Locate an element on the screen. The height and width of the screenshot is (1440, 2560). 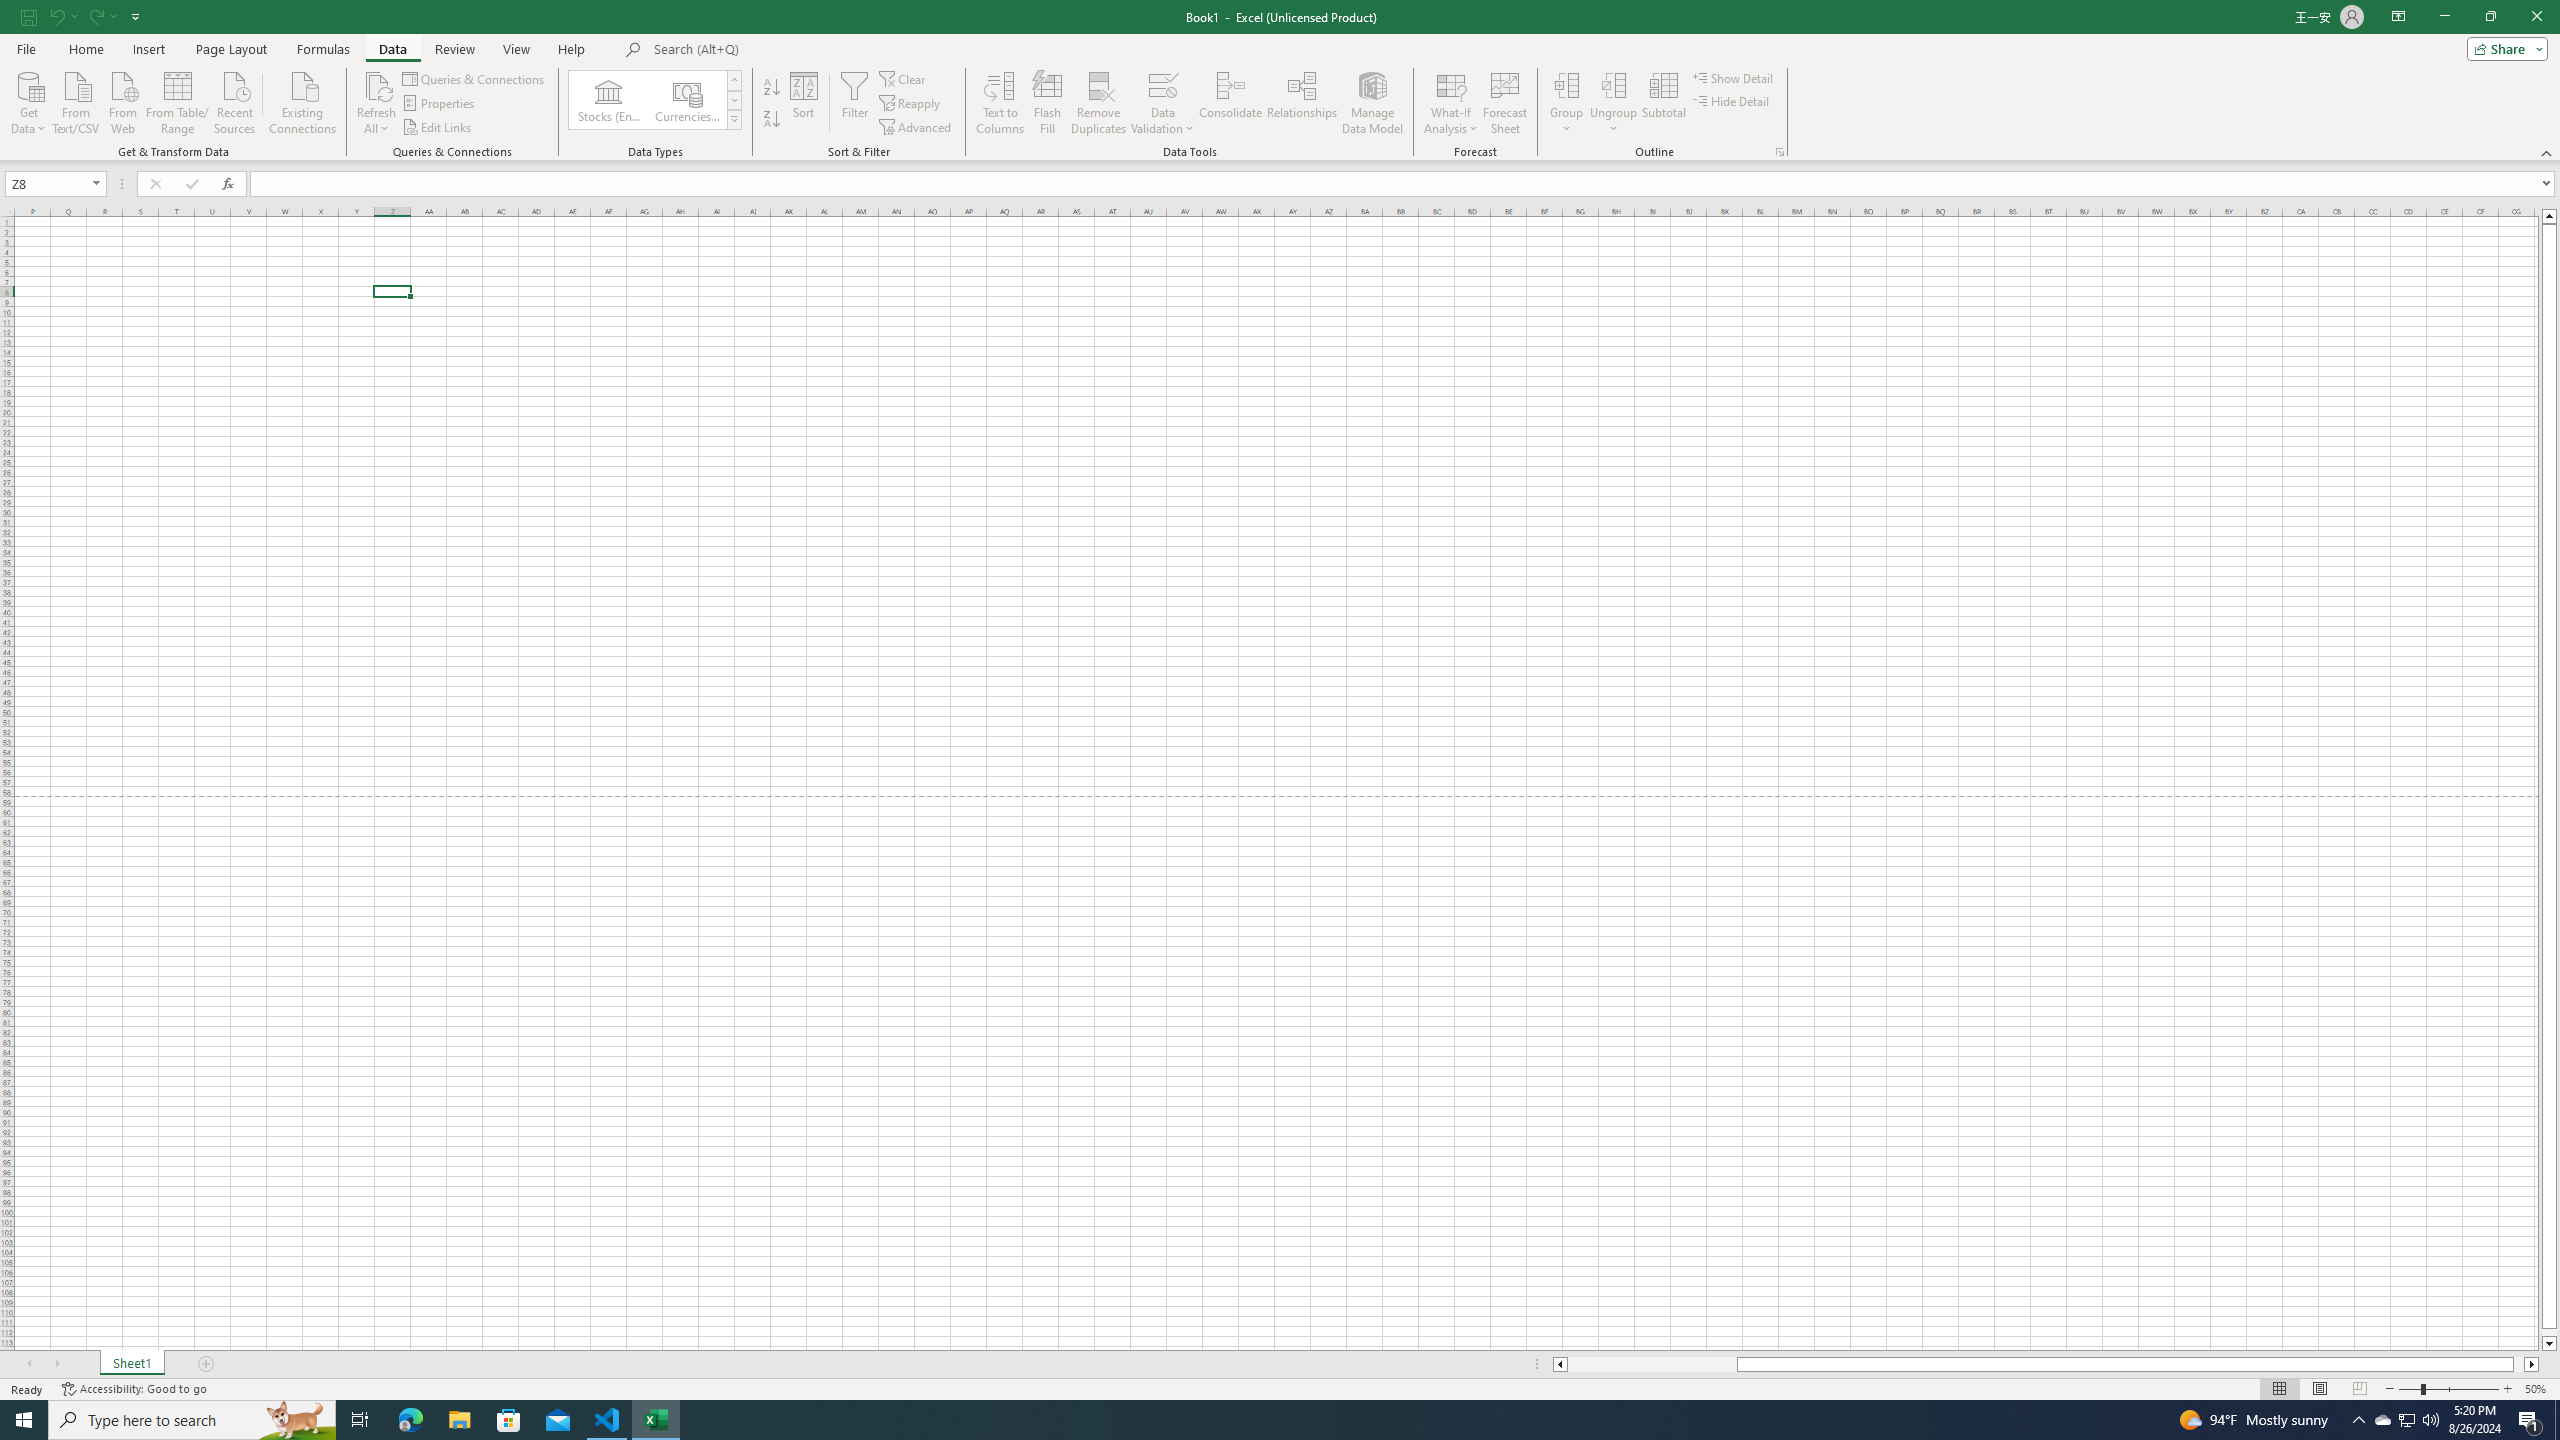
Sort Z to A is located at coordinates (772, 120).